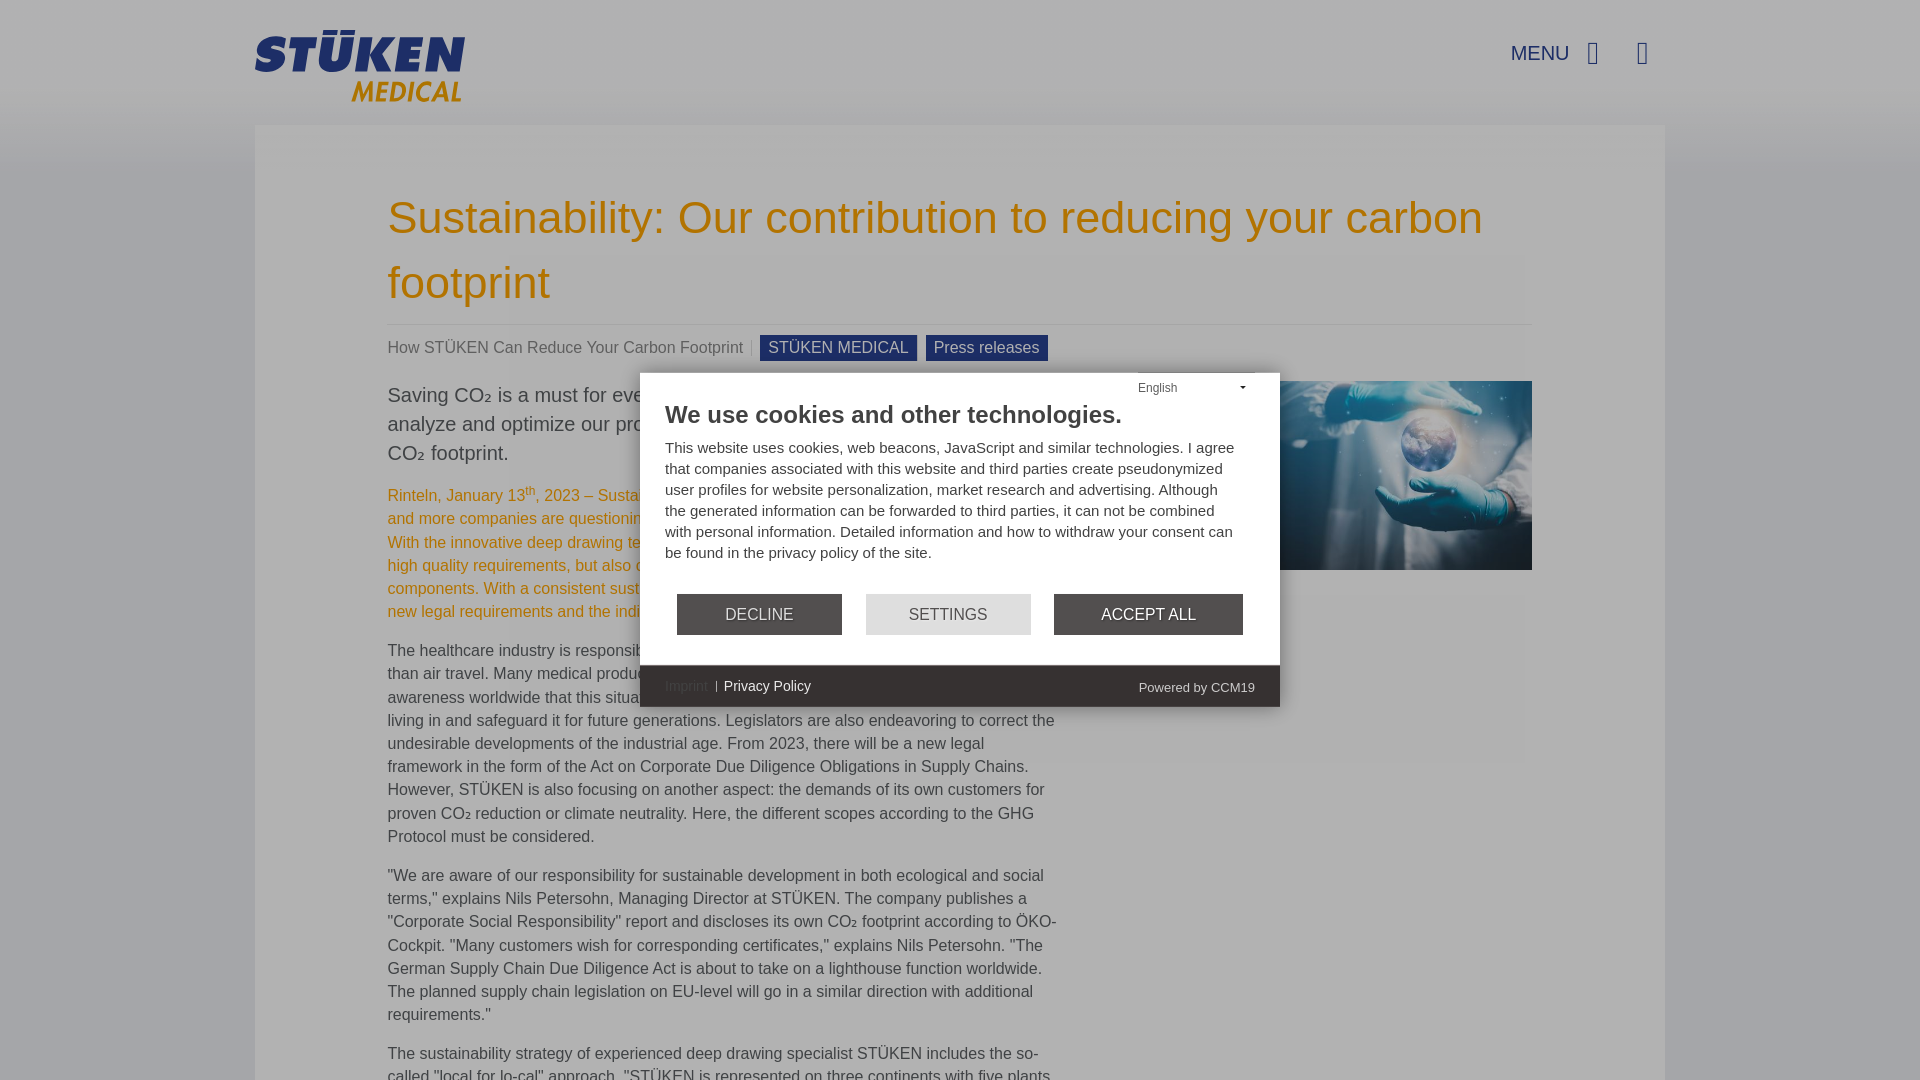 The height and width of the screenshot is (1080, 1920). What do you see at coordinates (1196, 688) in the screenshot?
I see `Powered by CCM19` at bounding box center [1196, 688].